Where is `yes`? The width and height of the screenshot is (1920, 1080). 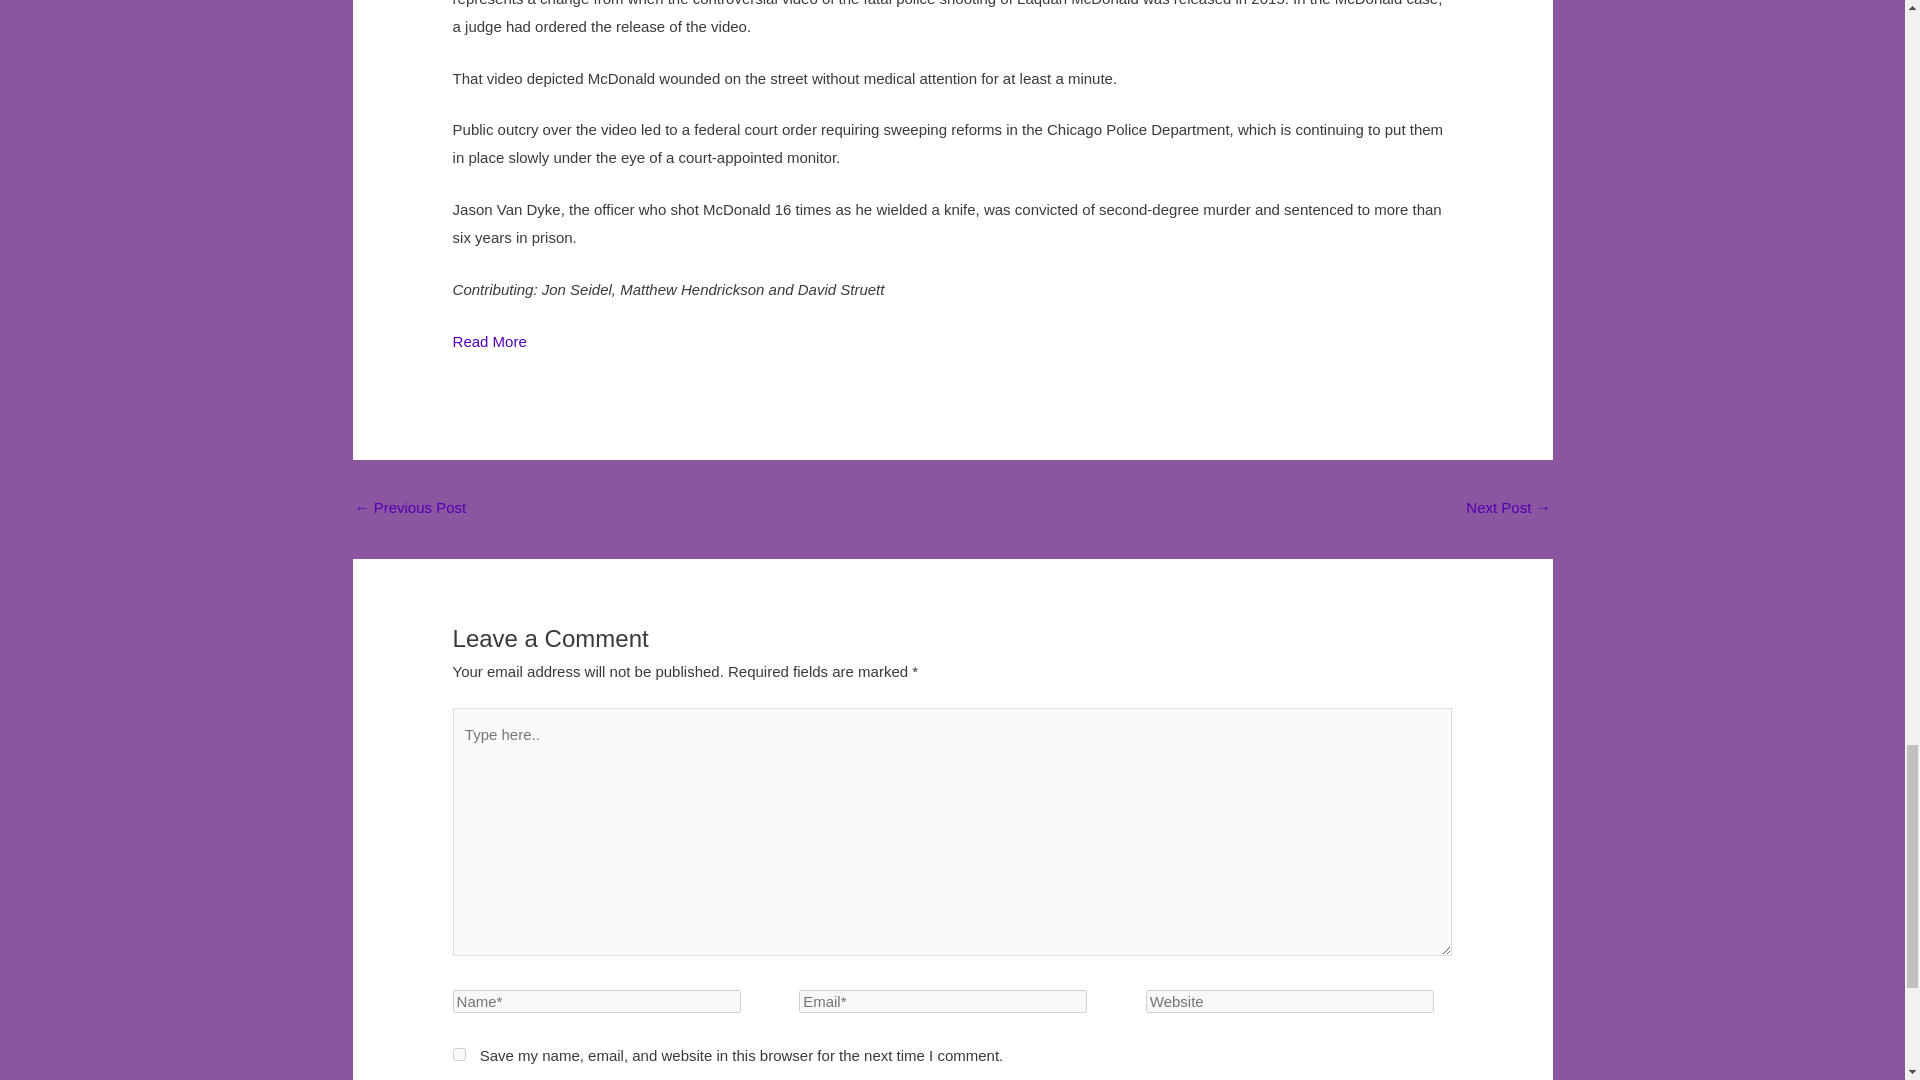
yes is located at coordinates (460, 1054).